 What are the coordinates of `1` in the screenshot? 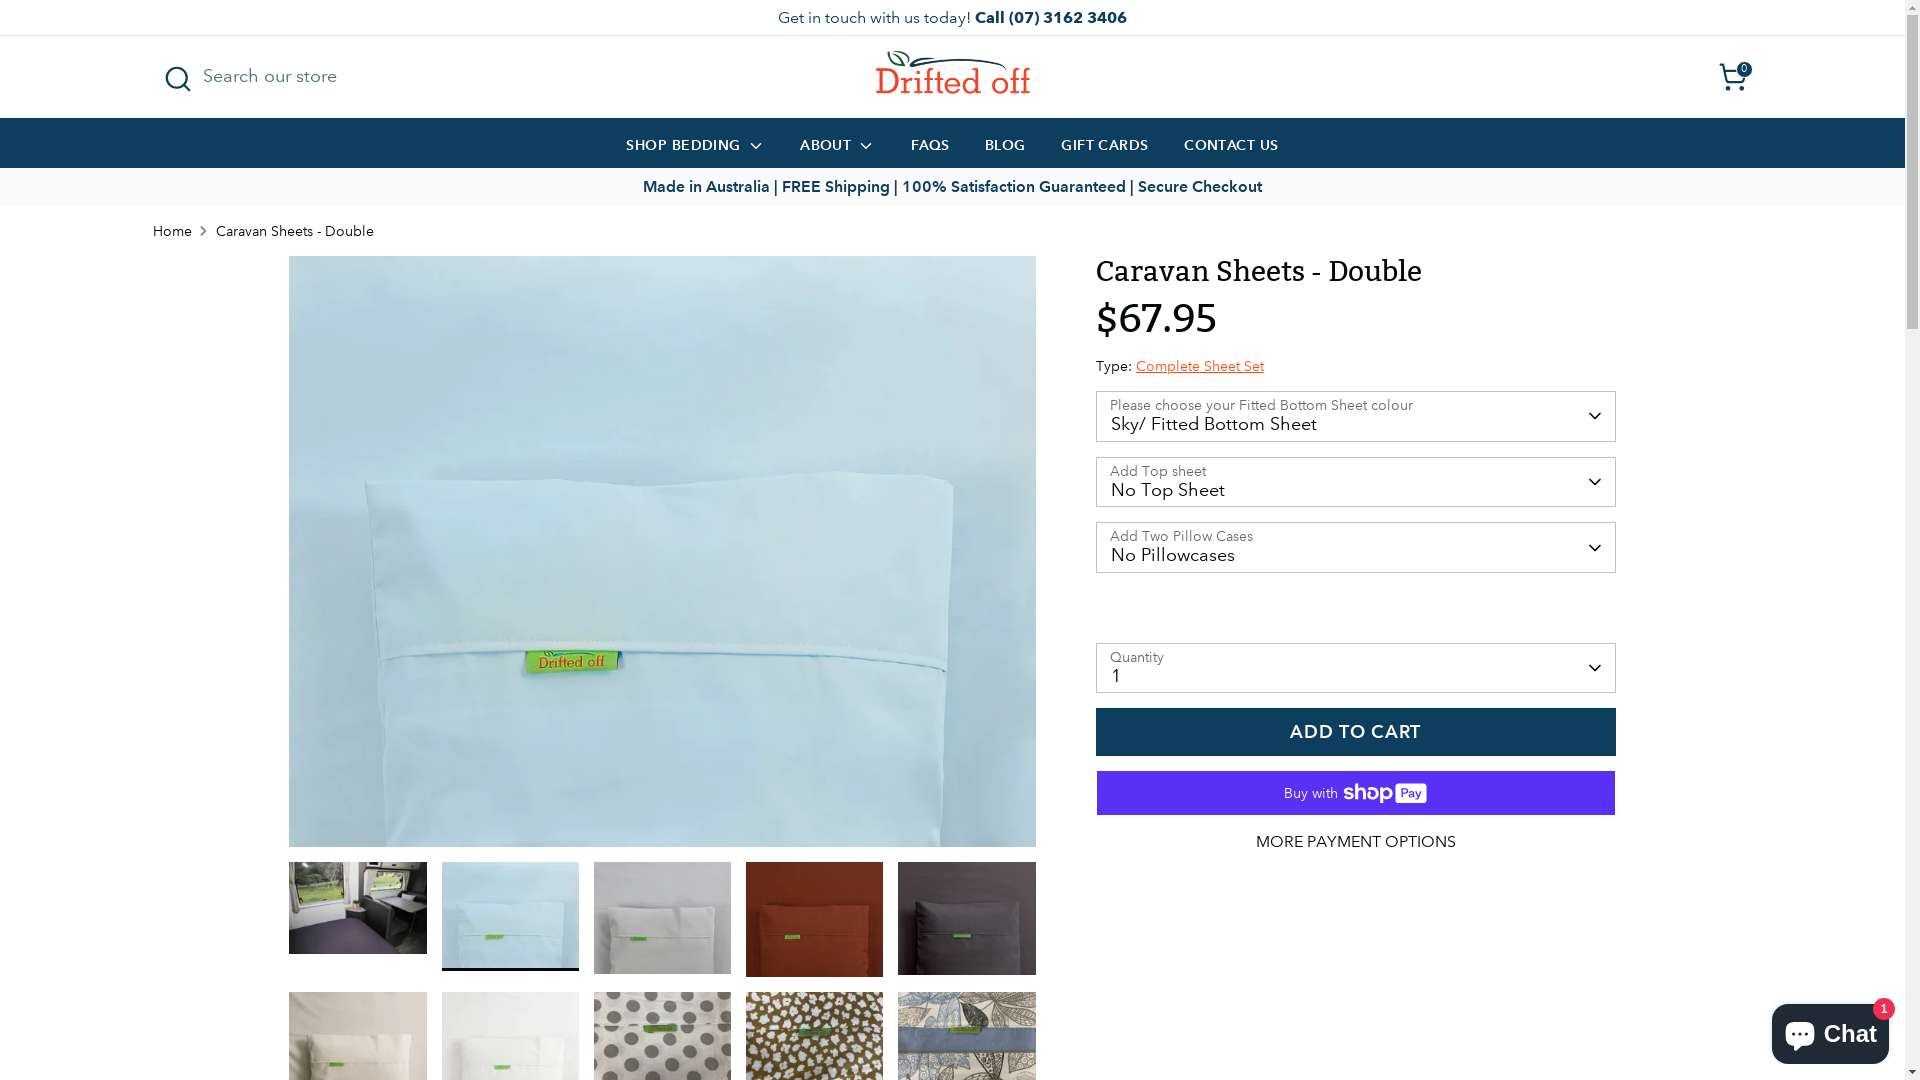 It's located at (1356, 668).